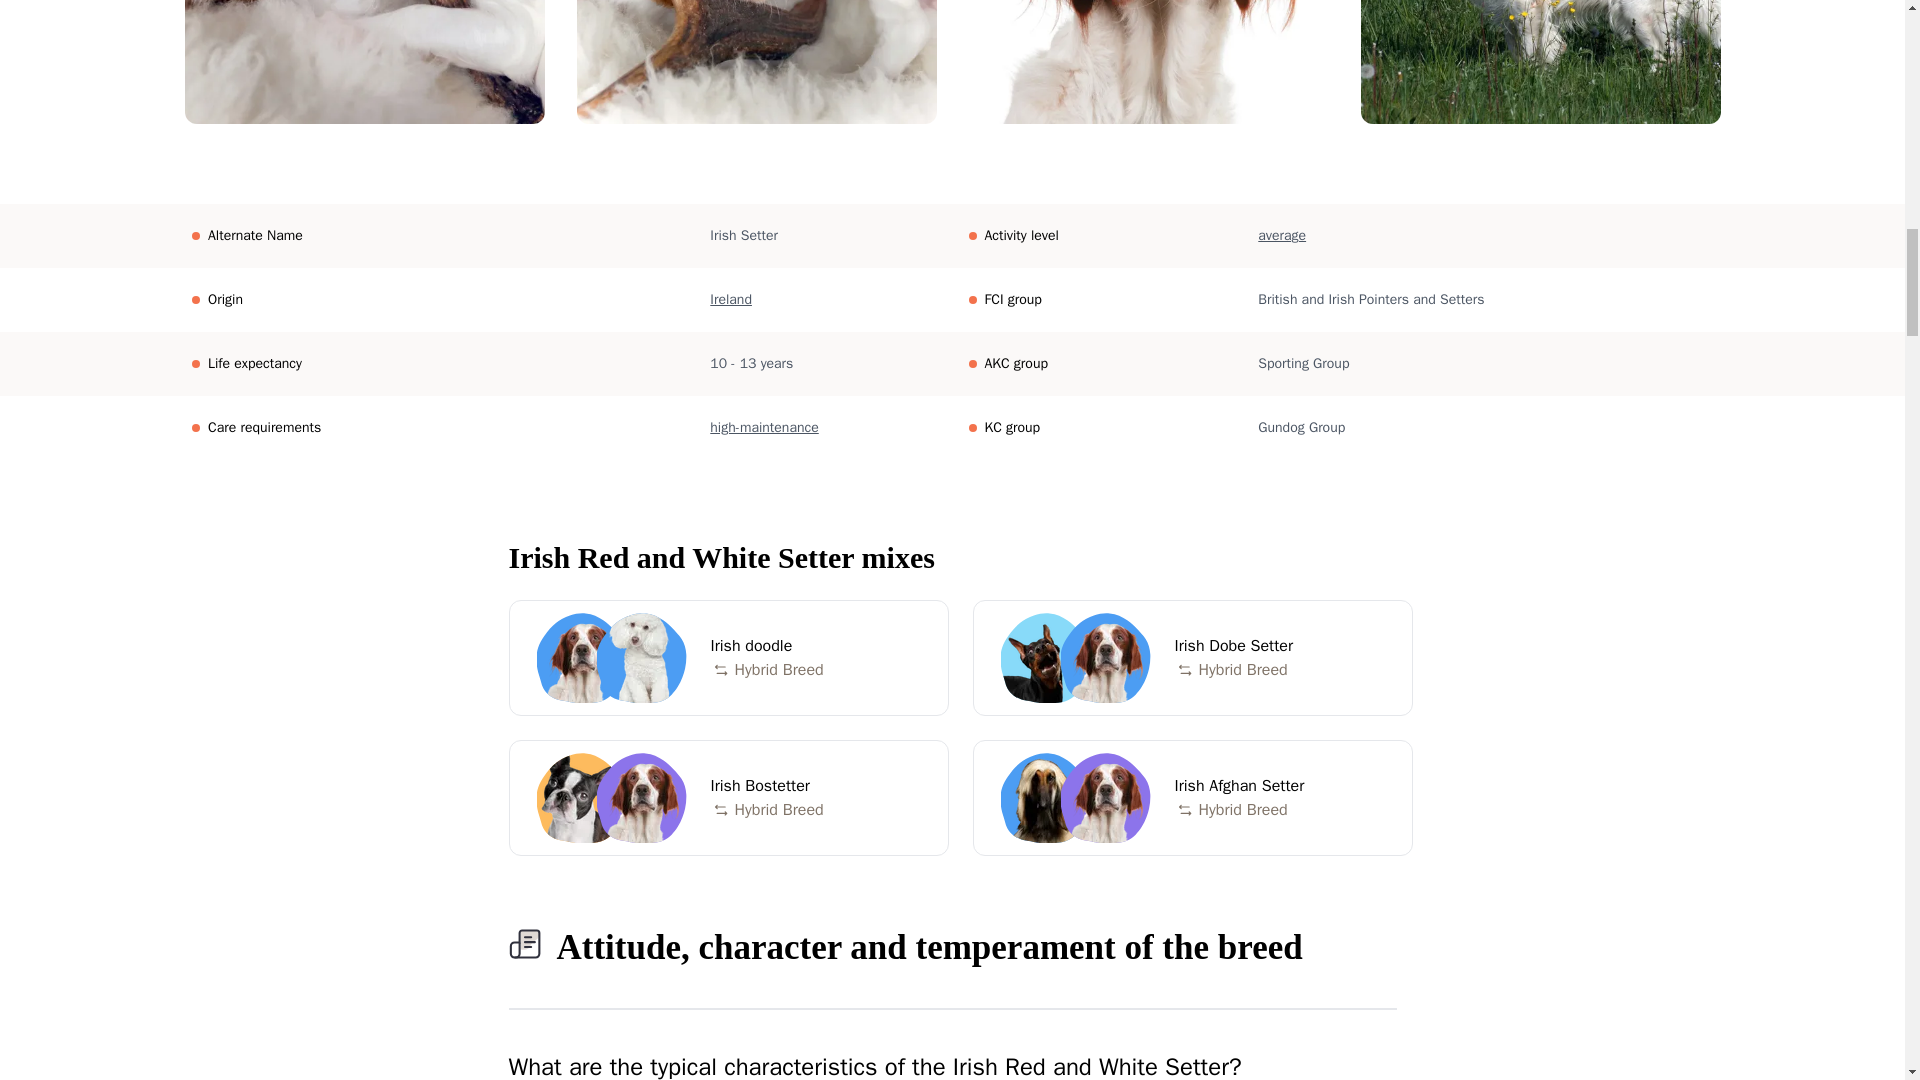 Image resolution: width=1920 pixels, height=1080 pixels. Describe the element at coordinates (1540, 62) in the screenshot. I see `Irish red and white setter Breed description` at that location.